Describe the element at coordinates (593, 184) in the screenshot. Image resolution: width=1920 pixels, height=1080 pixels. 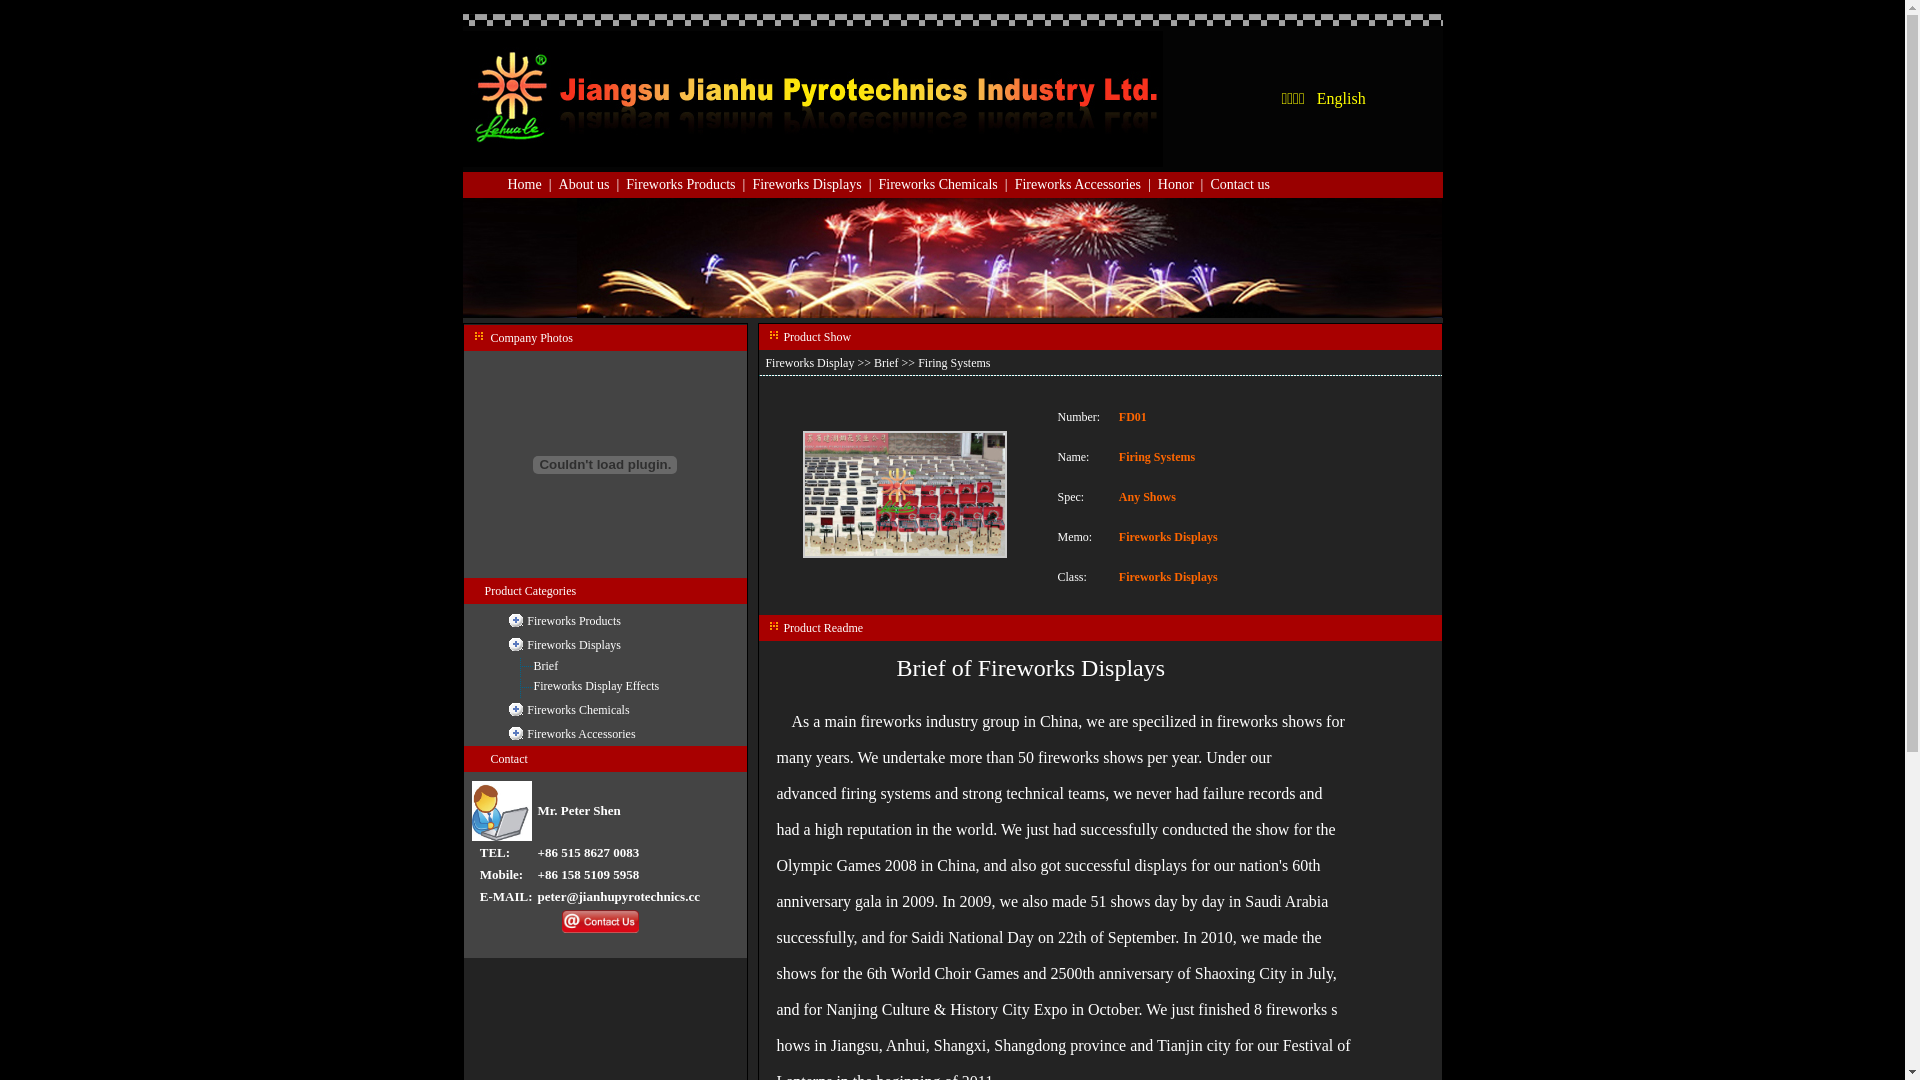
I see `About us  |  ` at that location.